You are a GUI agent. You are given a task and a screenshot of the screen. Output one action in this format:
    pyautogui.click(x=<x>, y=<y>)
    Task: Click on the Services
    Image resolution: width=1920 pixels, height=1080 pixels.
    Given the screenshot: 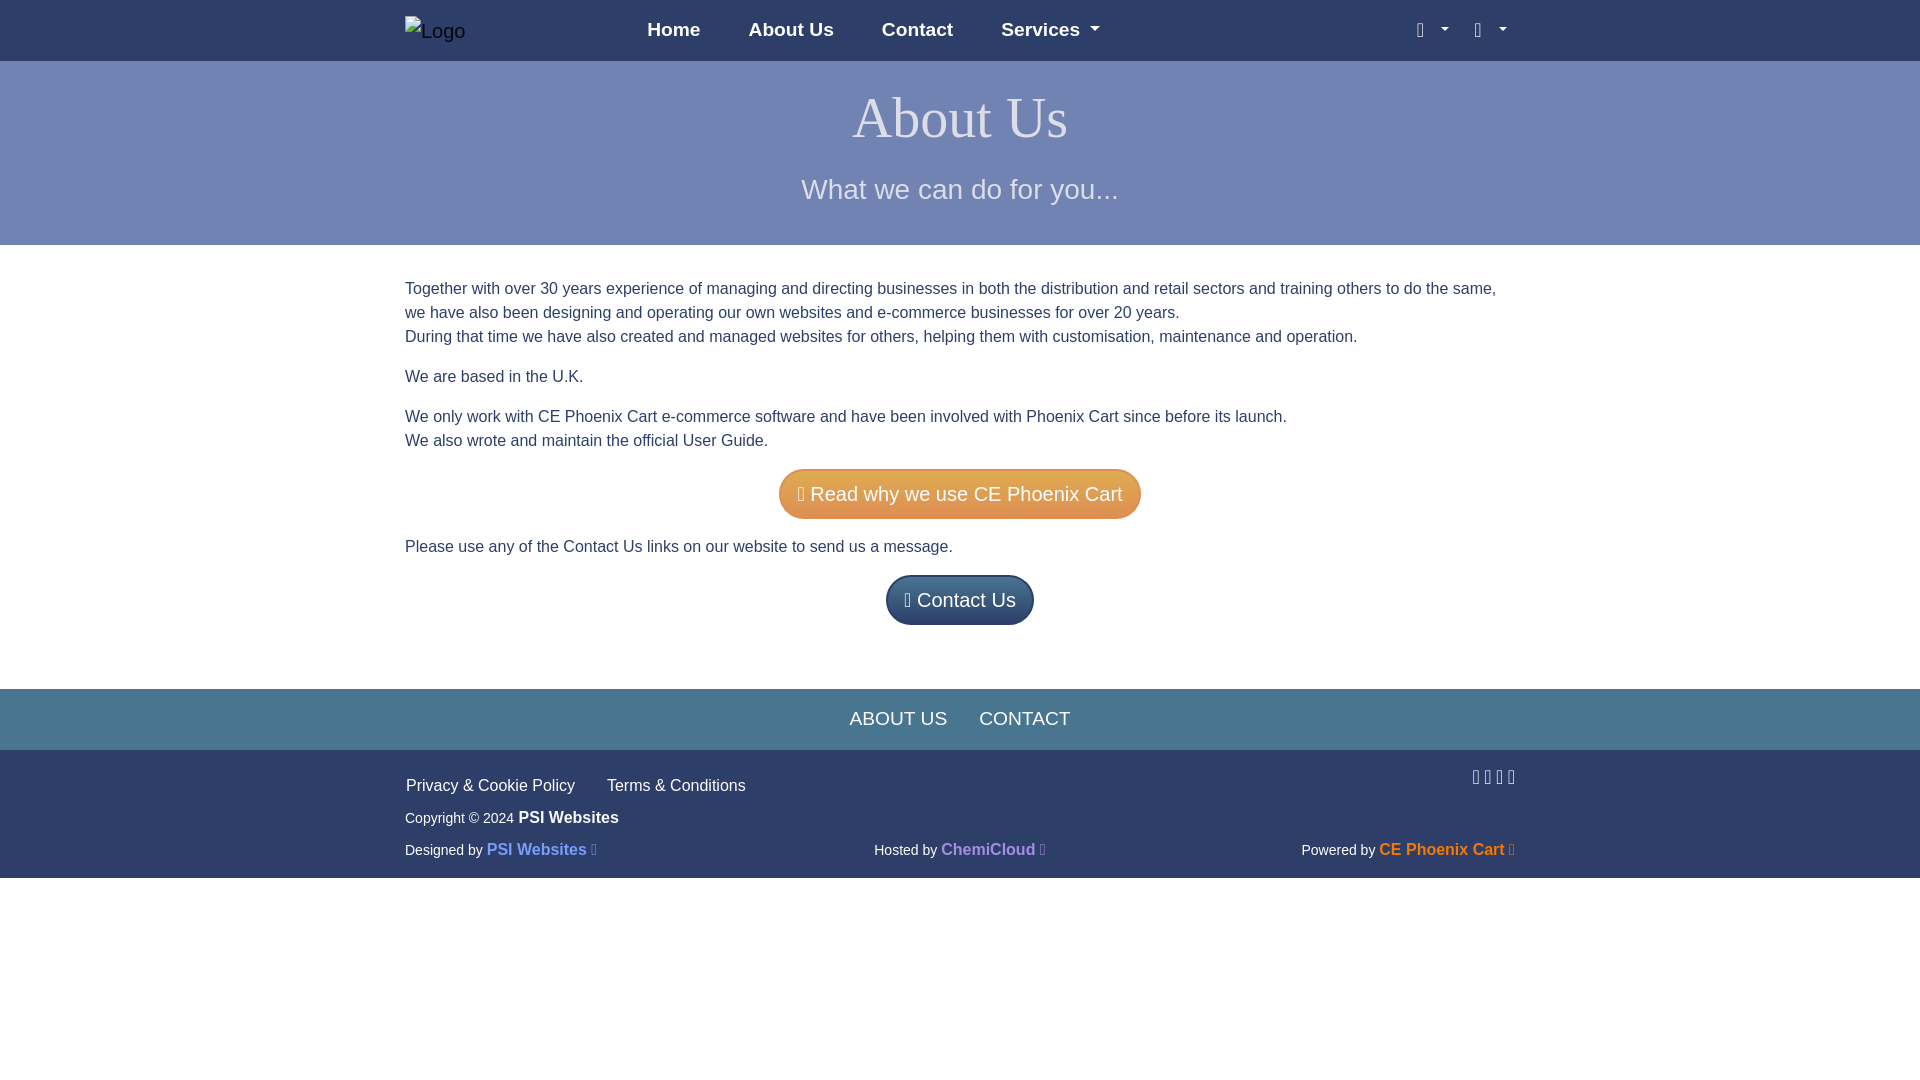 What is the action you would take?
    pyautogui.click(x=1042, y=30)
    